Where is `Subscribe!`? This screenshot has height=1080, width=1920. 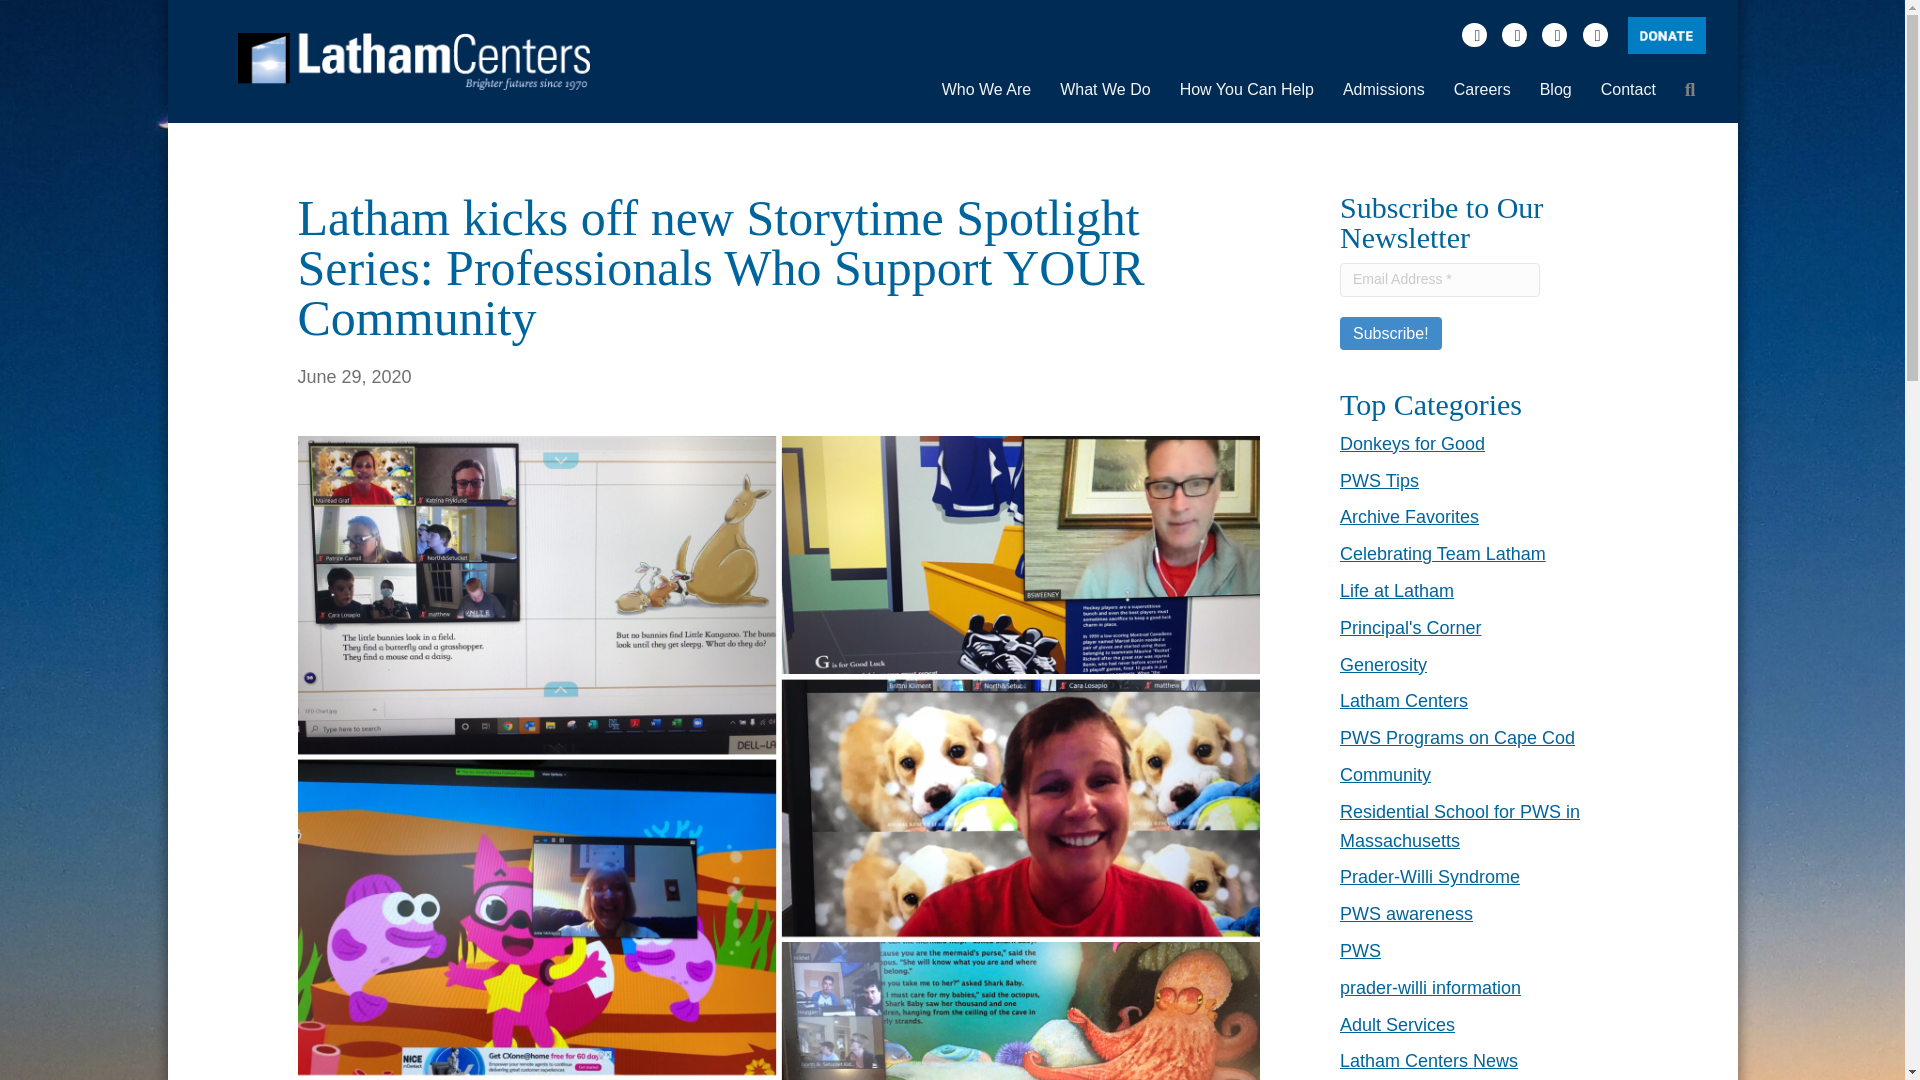
Subscribe! is located at coordinates (1390, 333).